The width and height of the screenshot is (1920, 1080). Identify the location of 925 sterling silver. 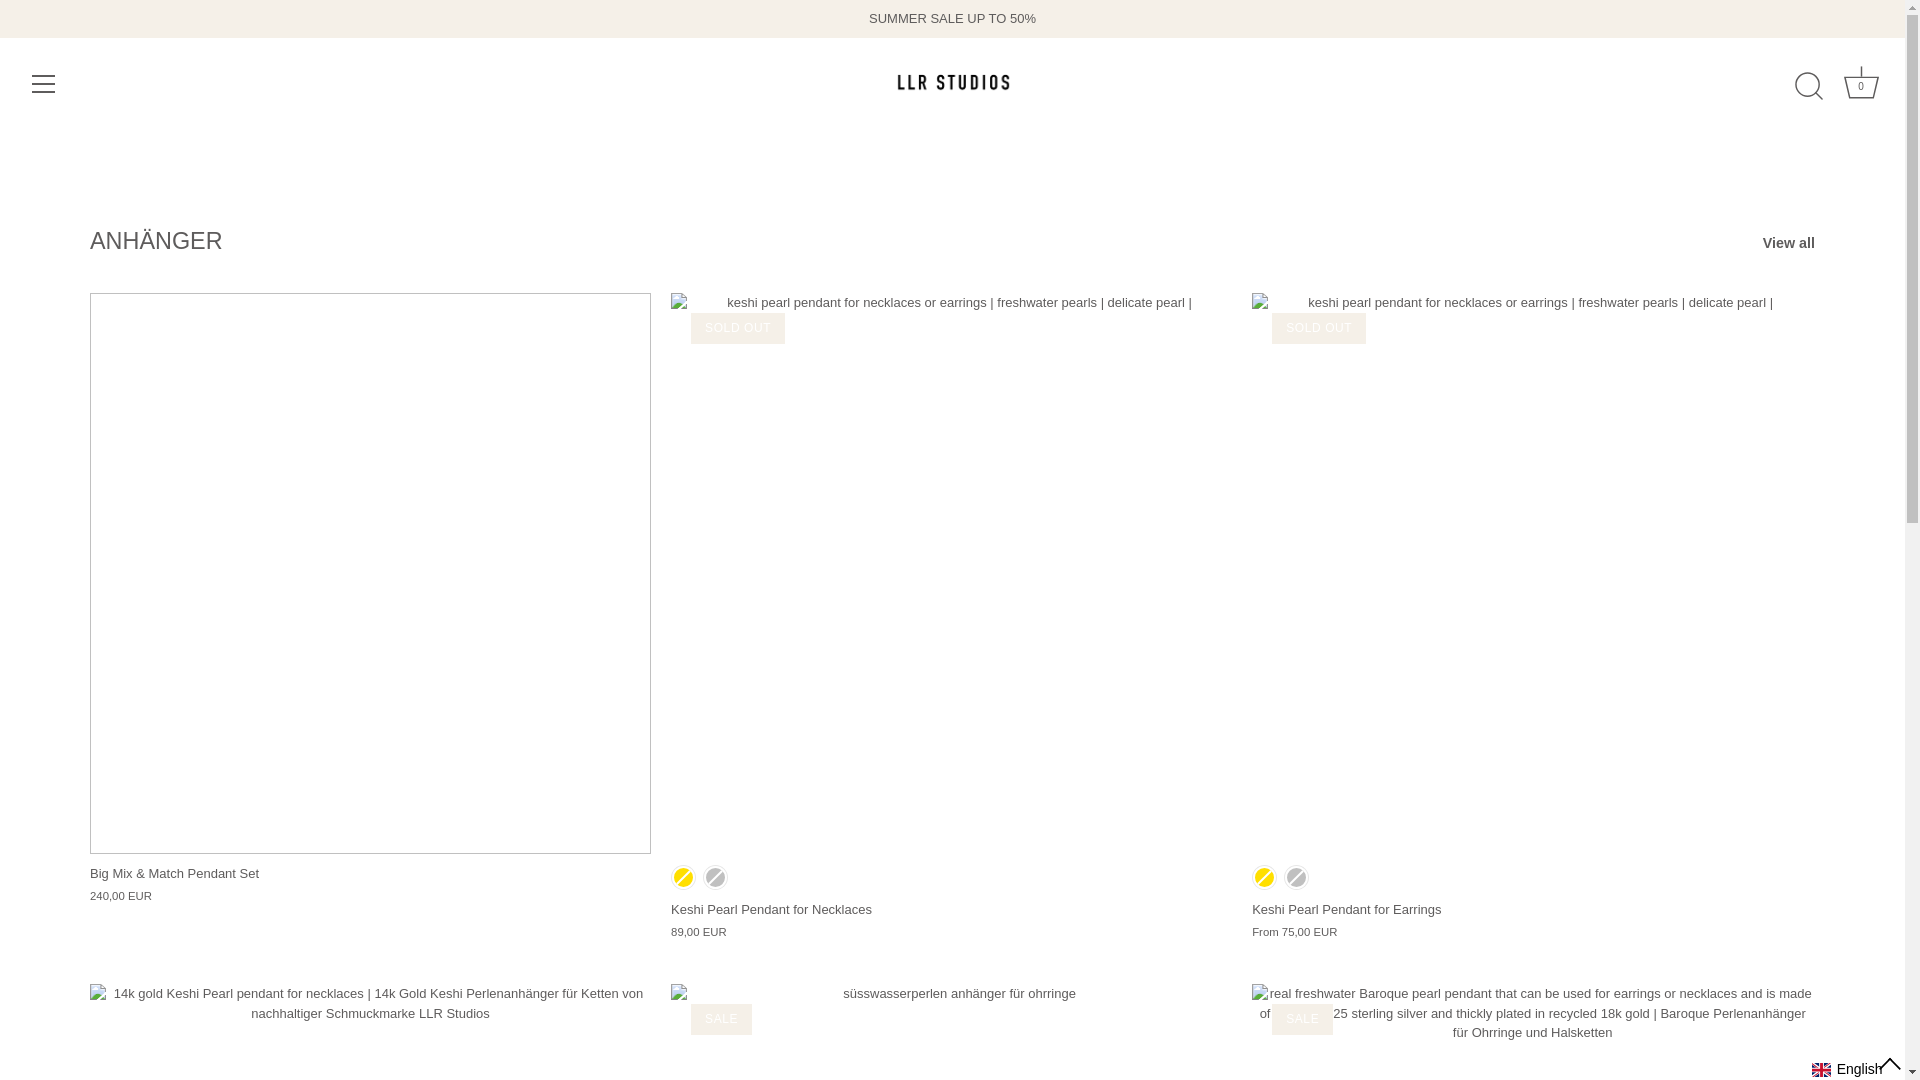
(1296, 877).